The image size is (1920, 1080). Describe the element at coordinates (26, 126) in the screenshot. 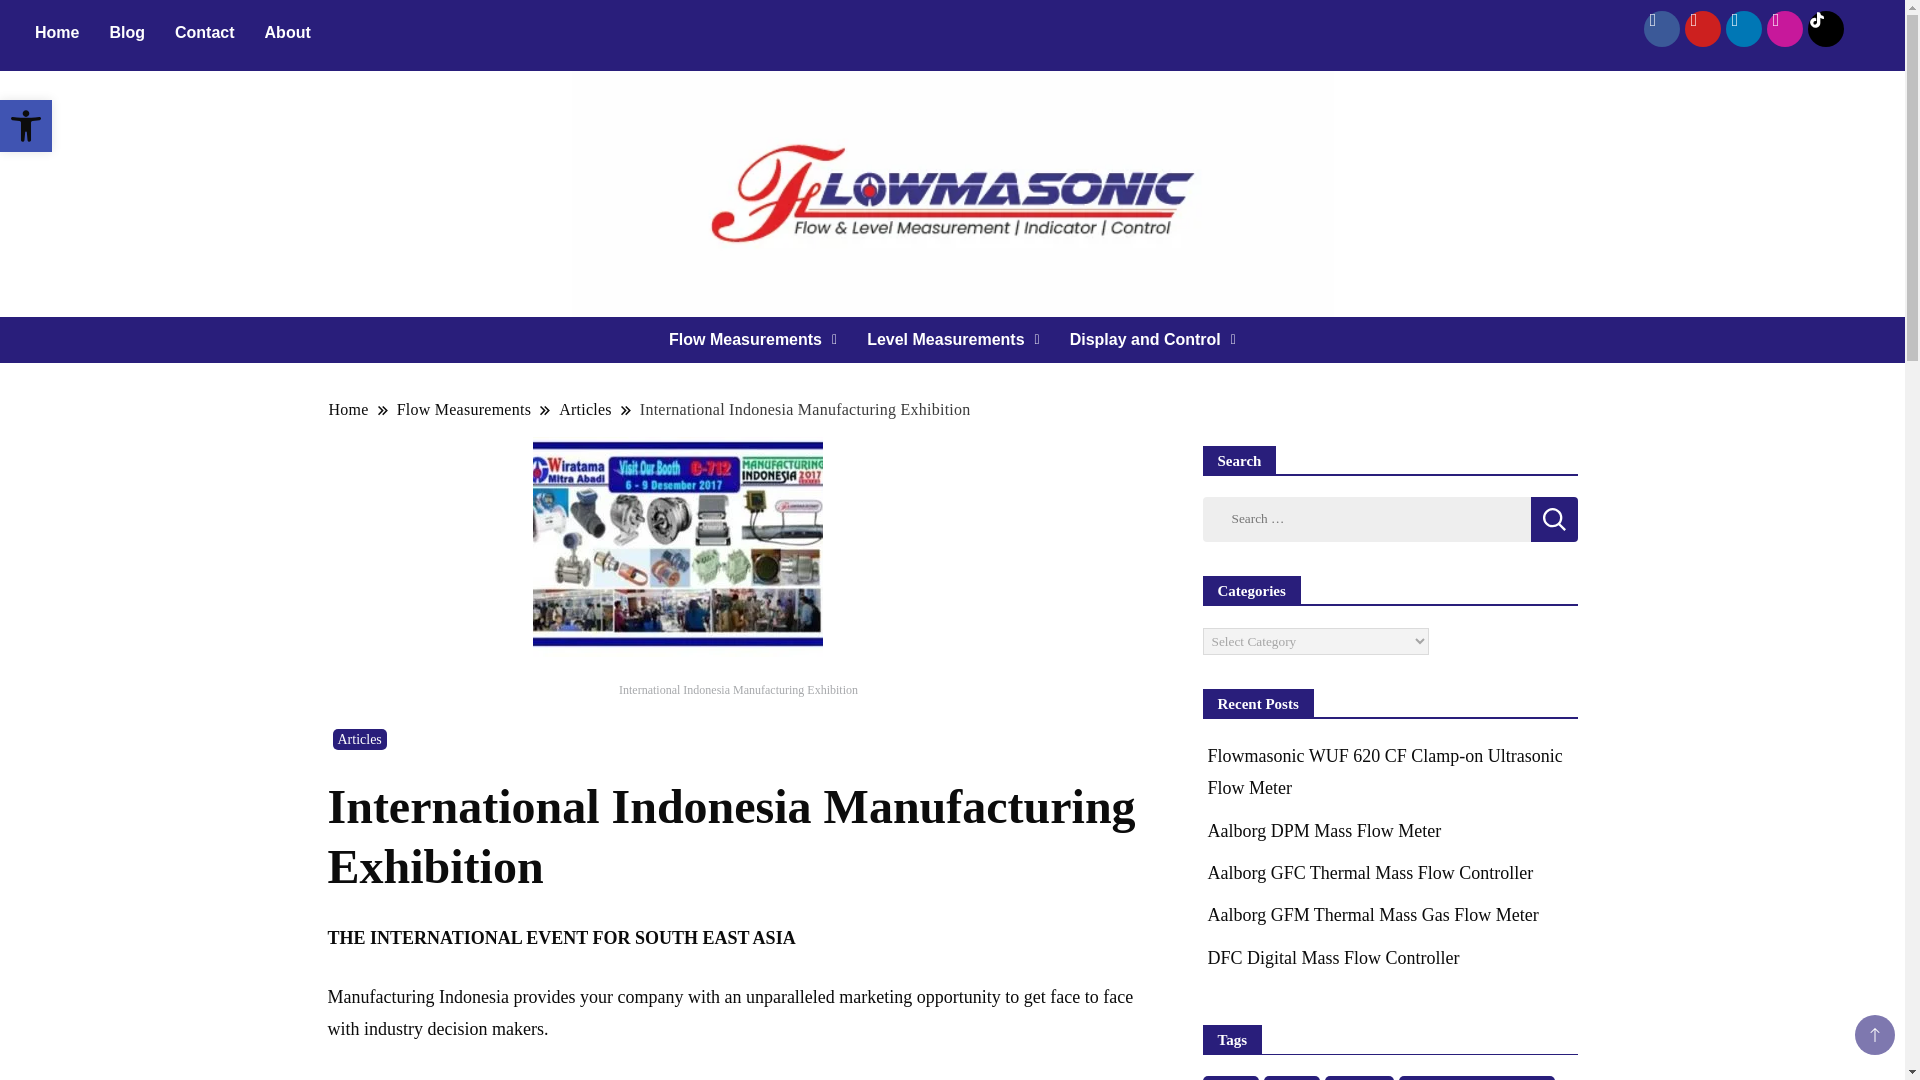

I see `About` at that location.